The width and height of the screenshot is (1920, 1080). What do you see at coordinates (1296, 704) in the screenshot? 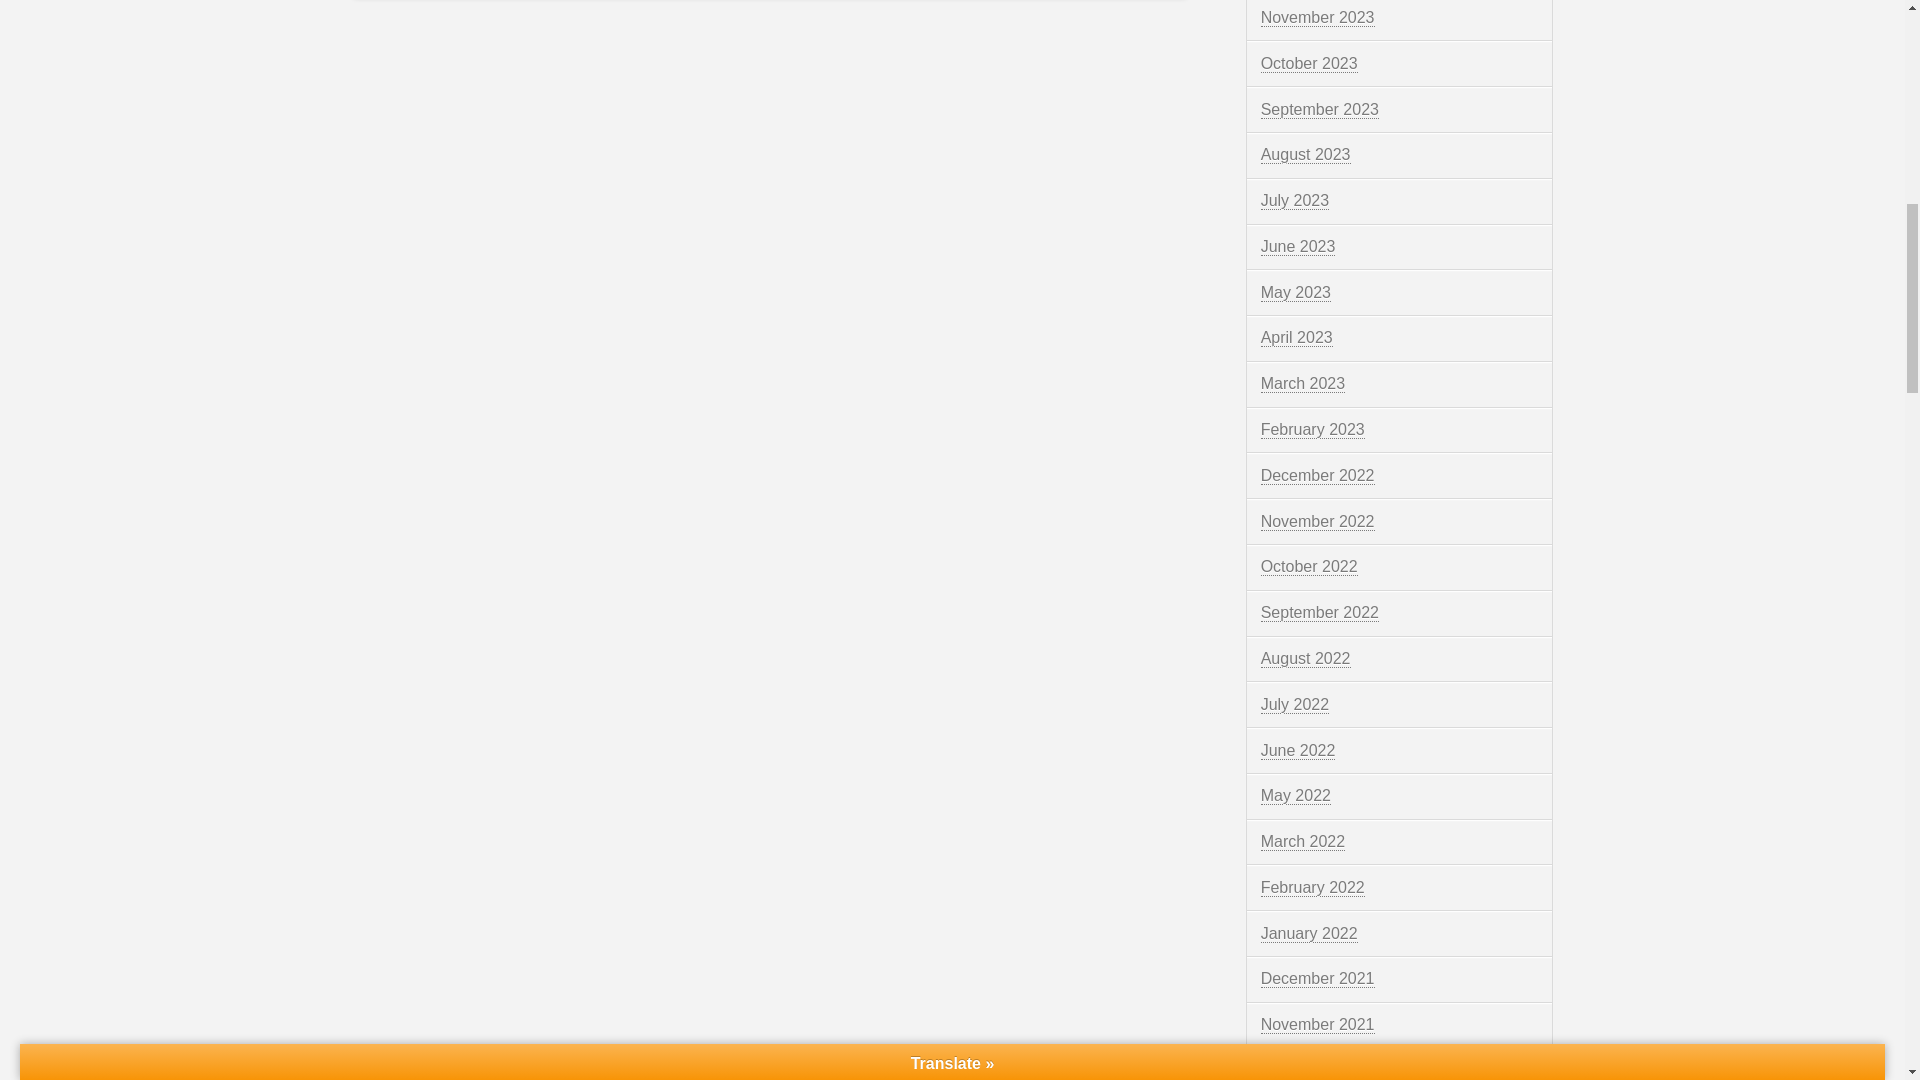
I see `July 2022` at bounding box center [1296, 704].